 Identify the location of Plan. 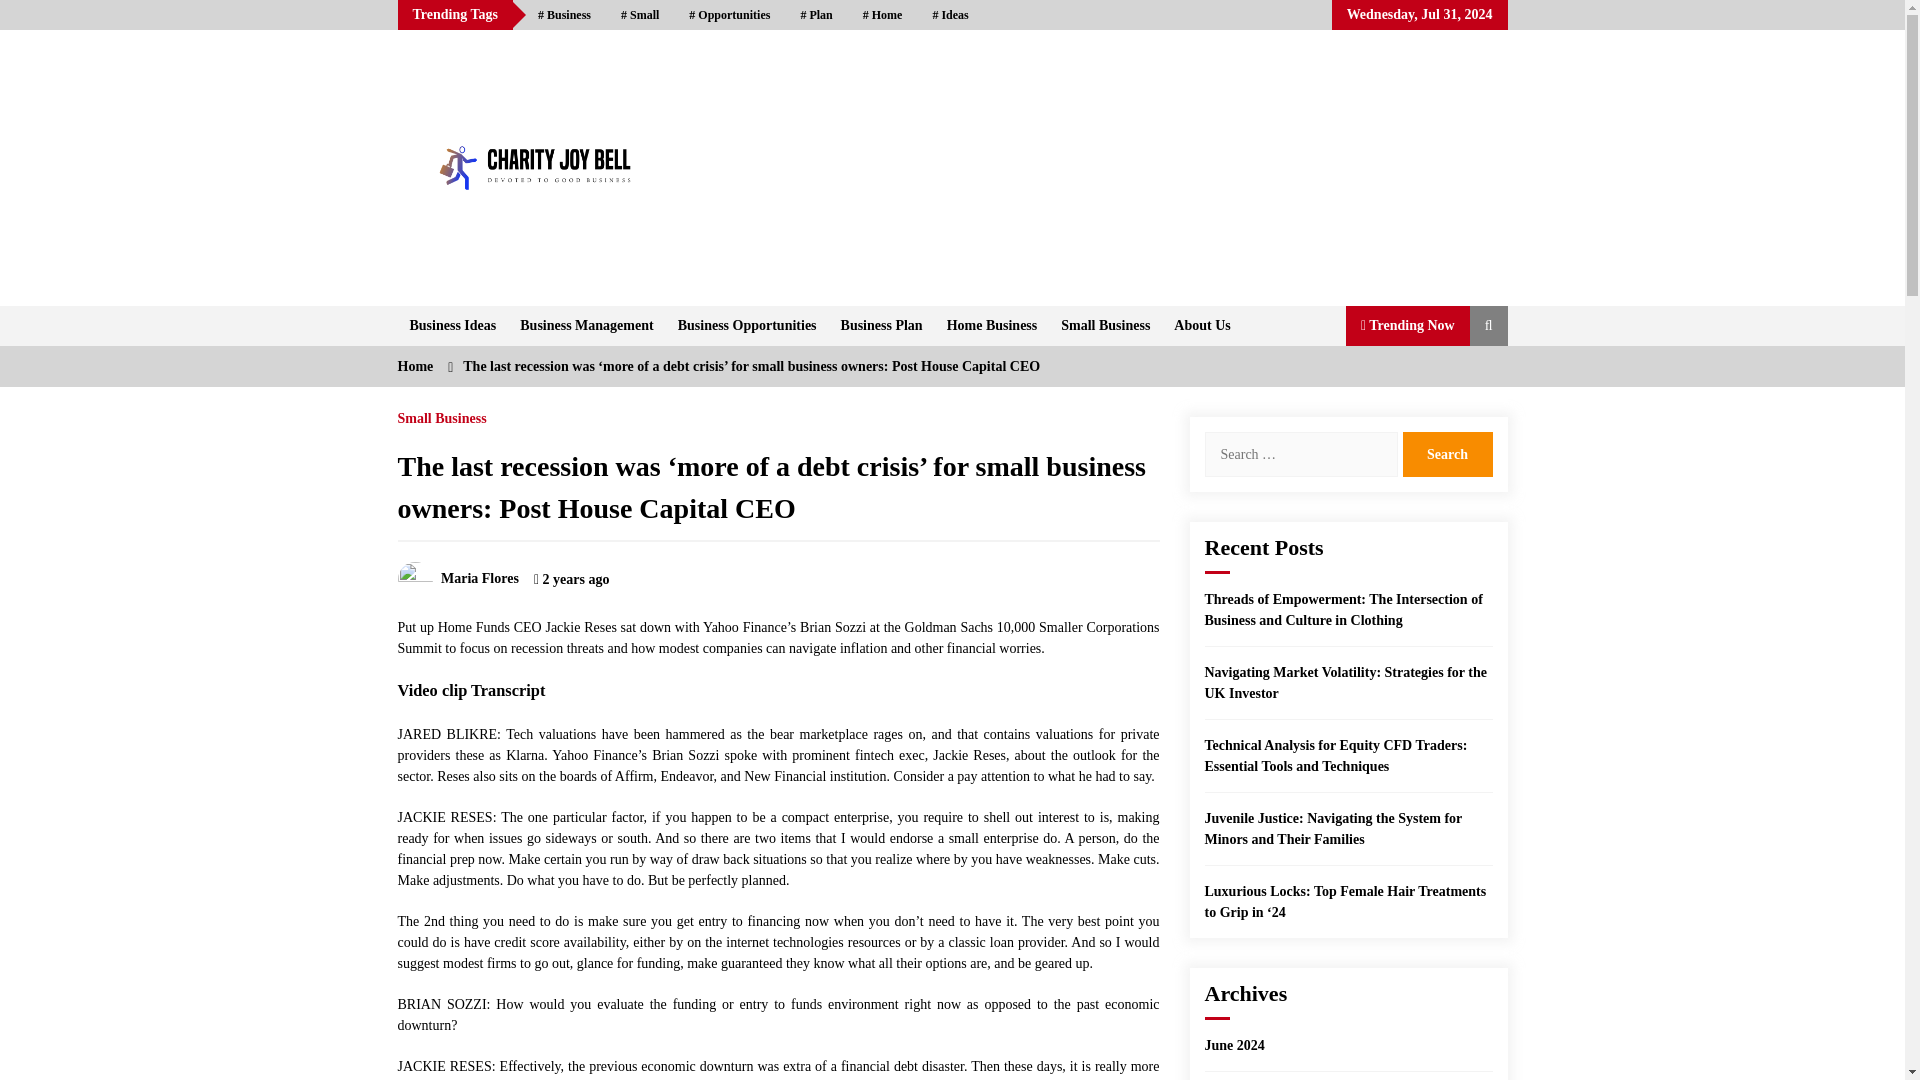
(816, 15).